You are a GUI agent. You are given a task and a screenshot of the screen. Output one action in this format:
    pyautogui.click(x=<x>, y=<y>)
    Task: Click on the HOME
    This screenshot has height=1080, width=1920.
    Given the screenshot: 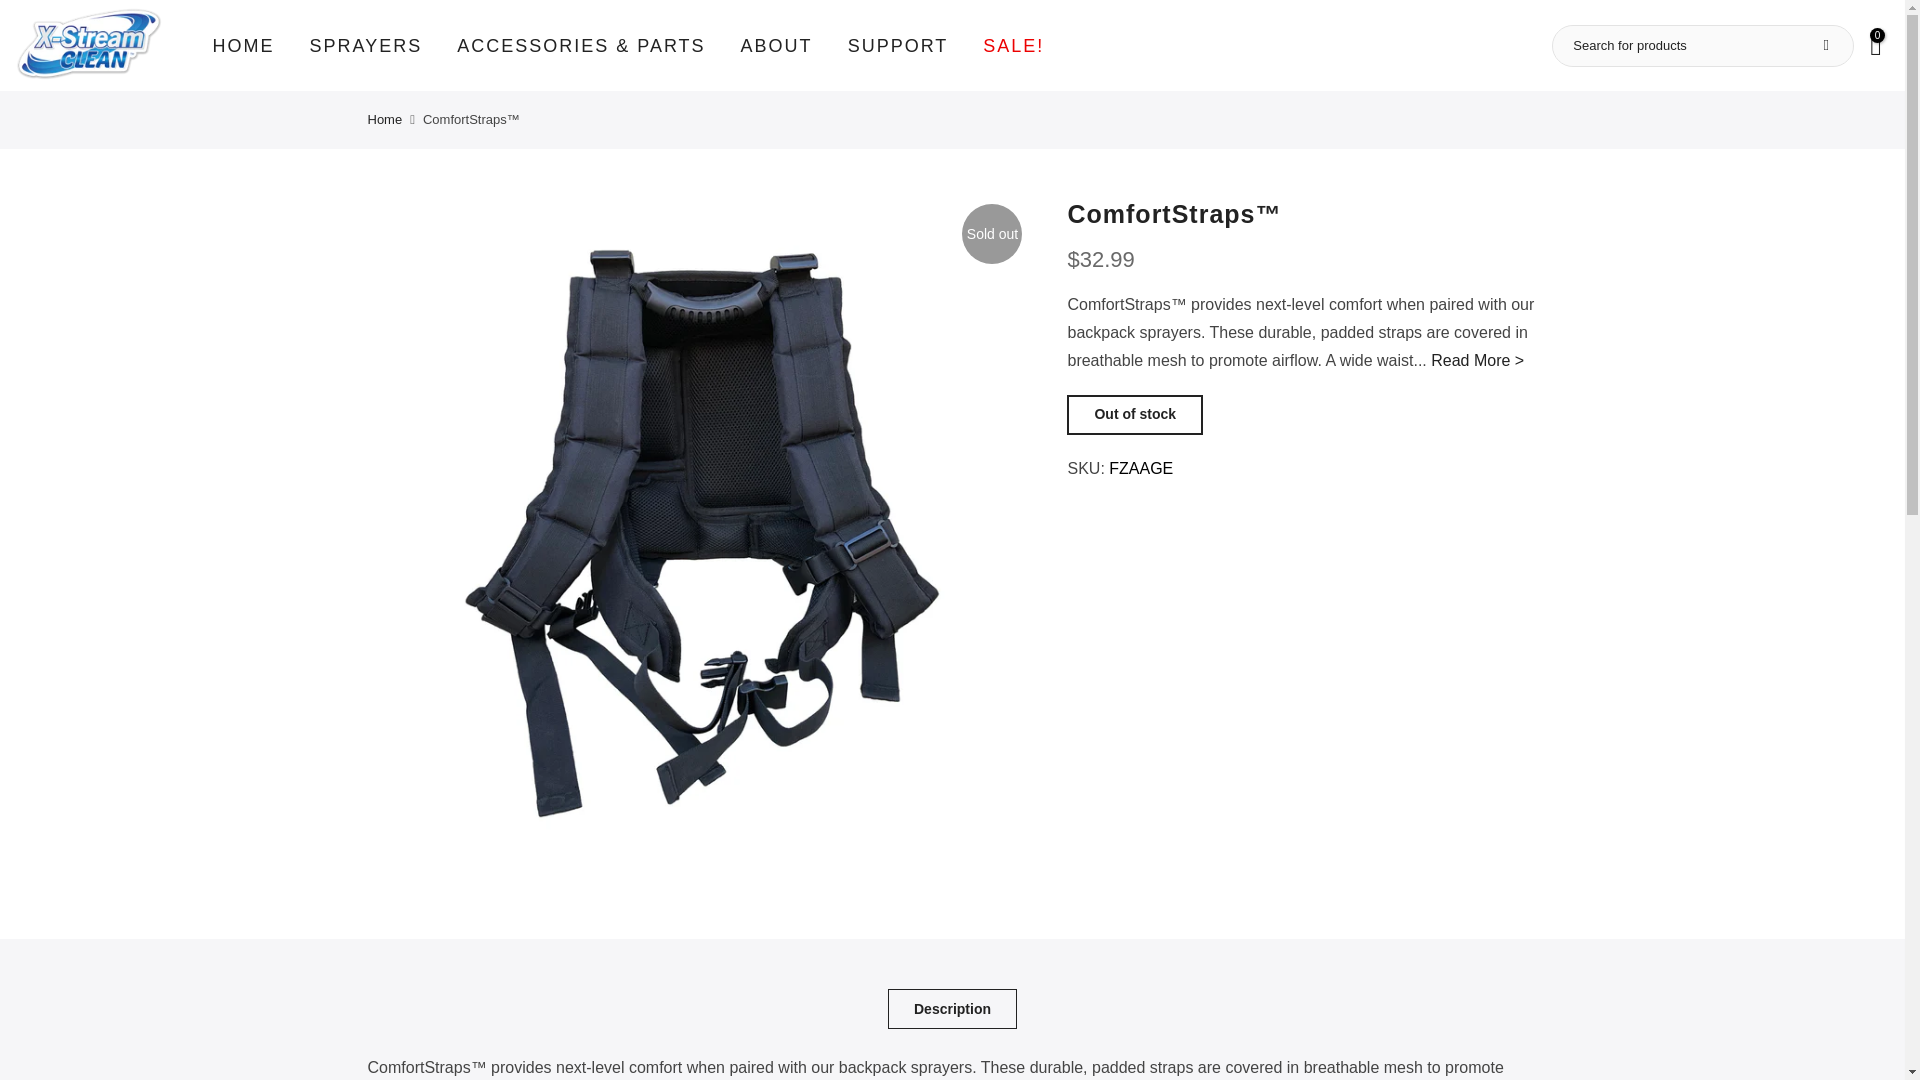 What is the action you would take?
    pyautogui.click(x=243, y=45)
    